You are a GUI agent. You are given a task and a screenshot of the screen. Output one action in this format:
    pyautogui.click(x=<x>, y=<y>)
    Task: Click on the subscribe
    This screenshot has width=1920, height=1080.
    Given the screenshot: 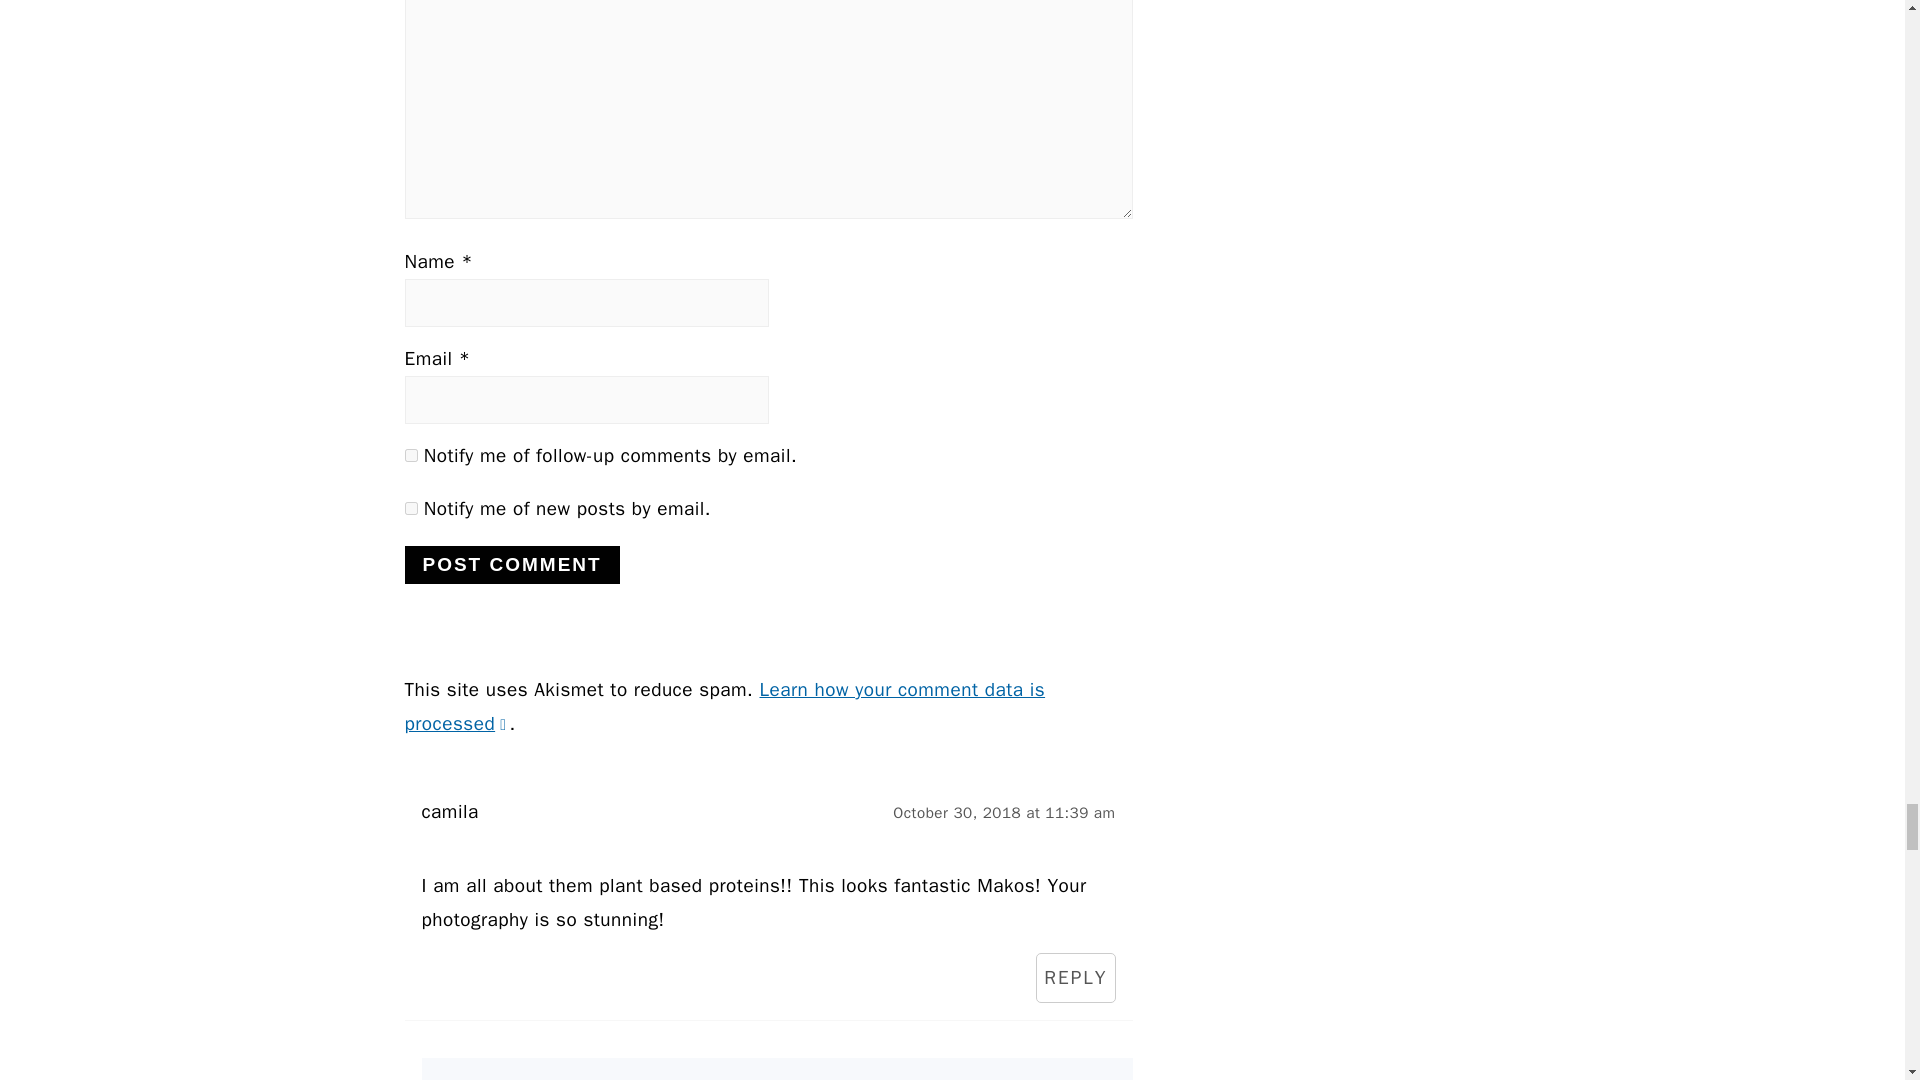 What is the action you would take?
    pyautogui.click(x=410, y=508)
    